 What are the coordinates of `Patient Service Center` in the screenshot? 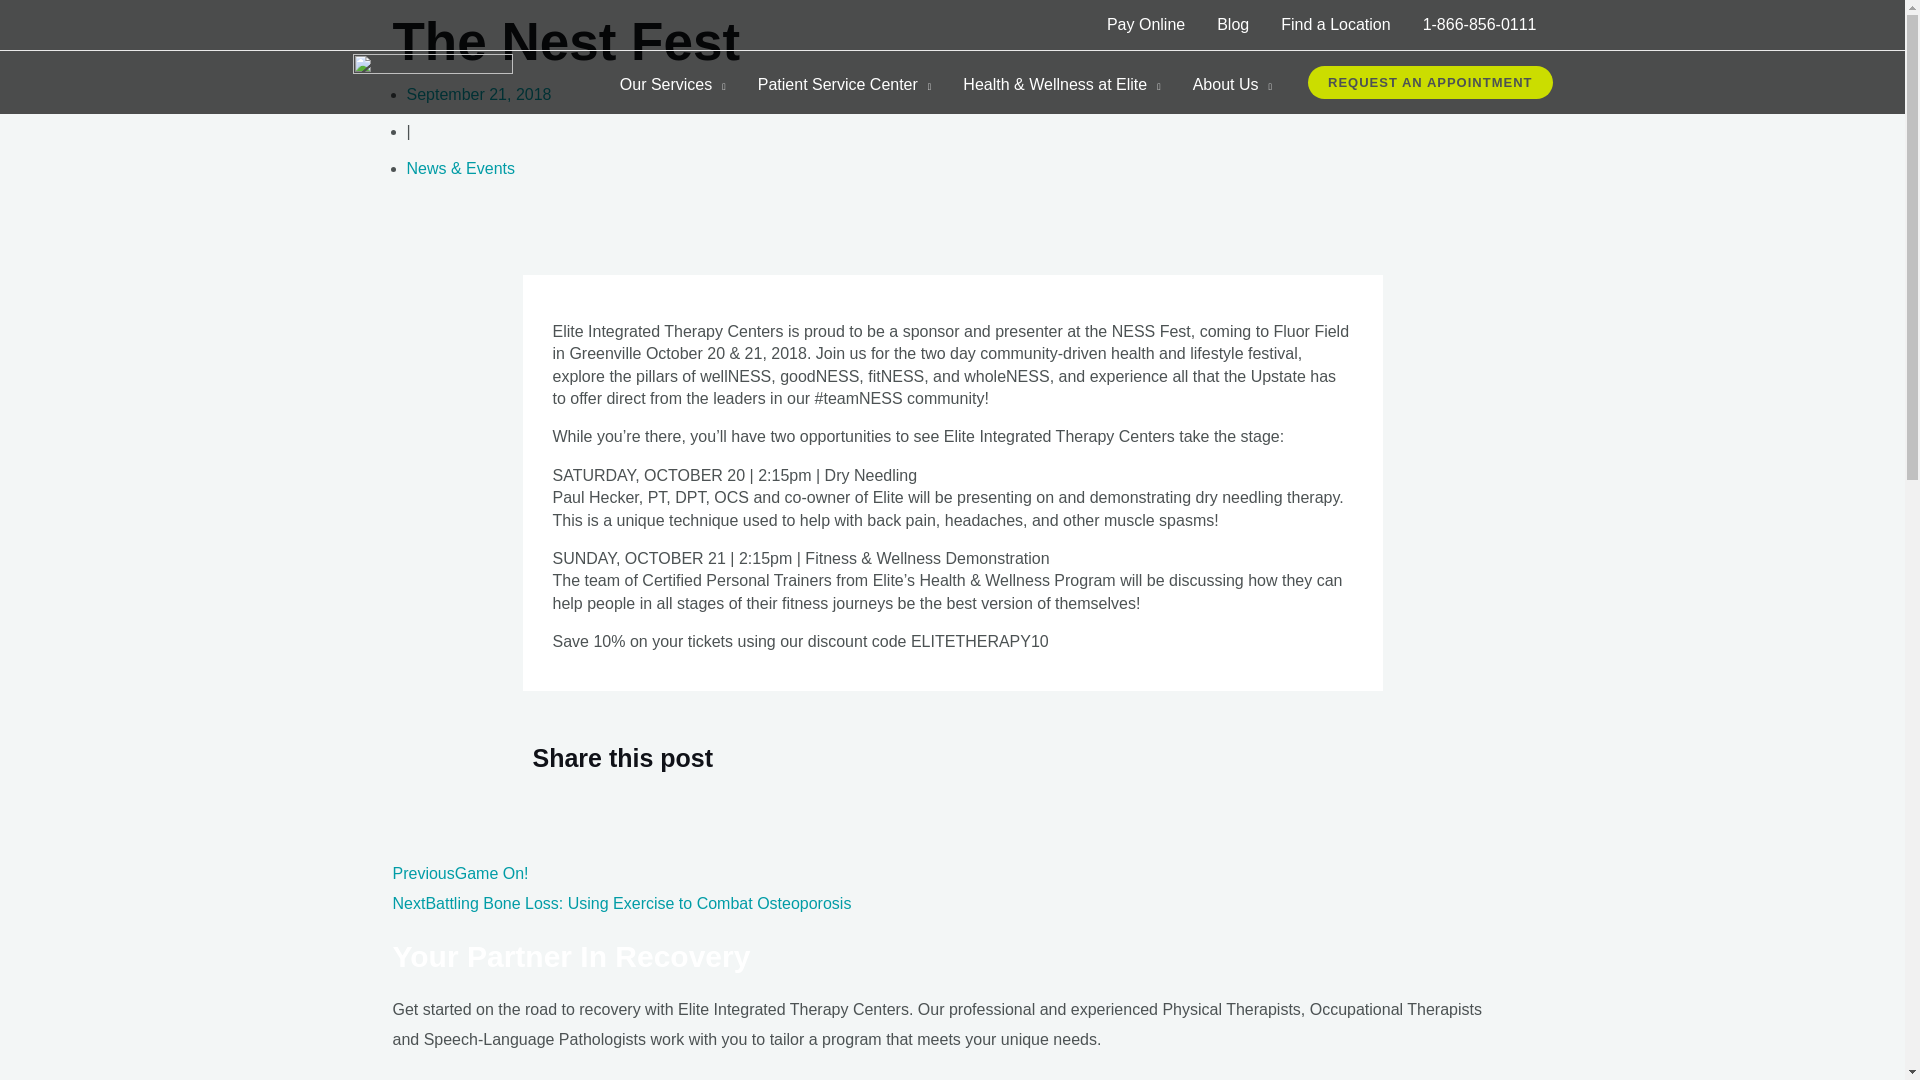 It's located at (844, 85).